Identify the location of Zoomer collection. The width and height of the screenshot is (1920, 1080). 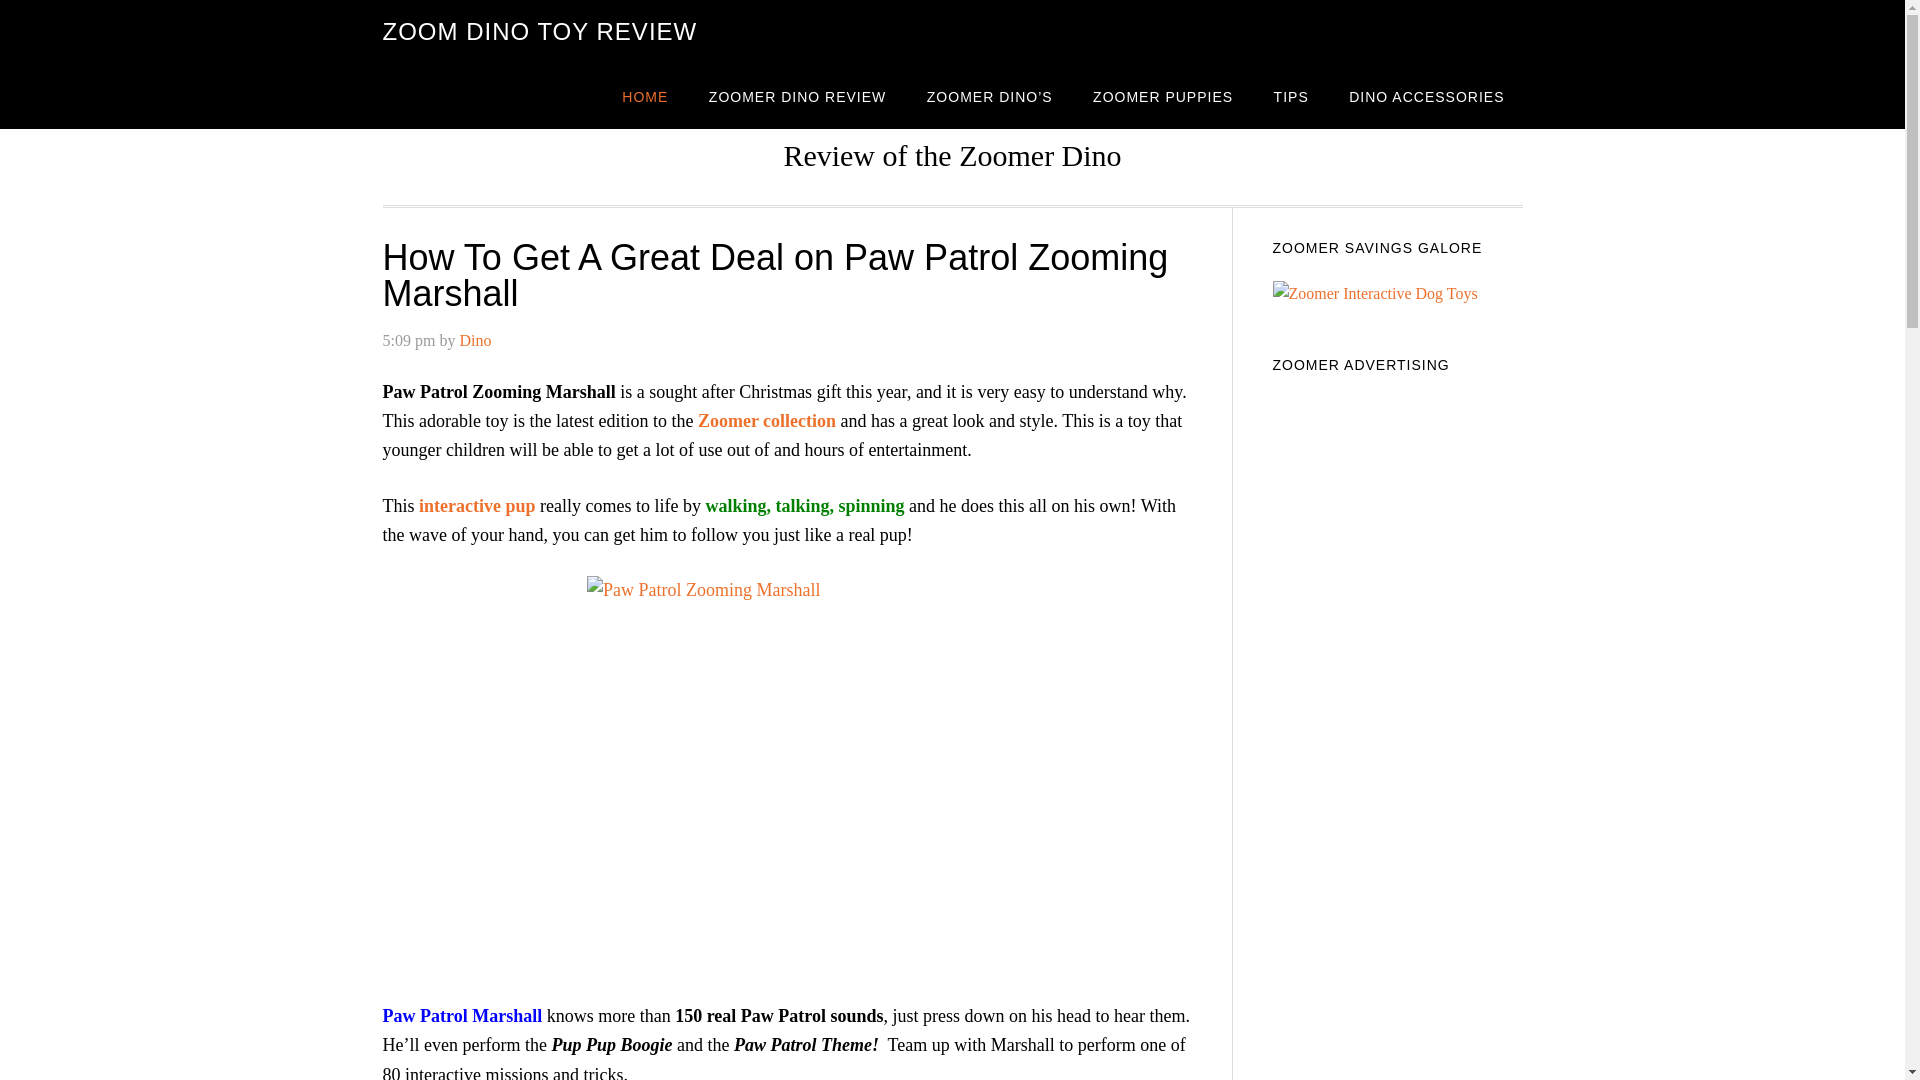
(766, 420).